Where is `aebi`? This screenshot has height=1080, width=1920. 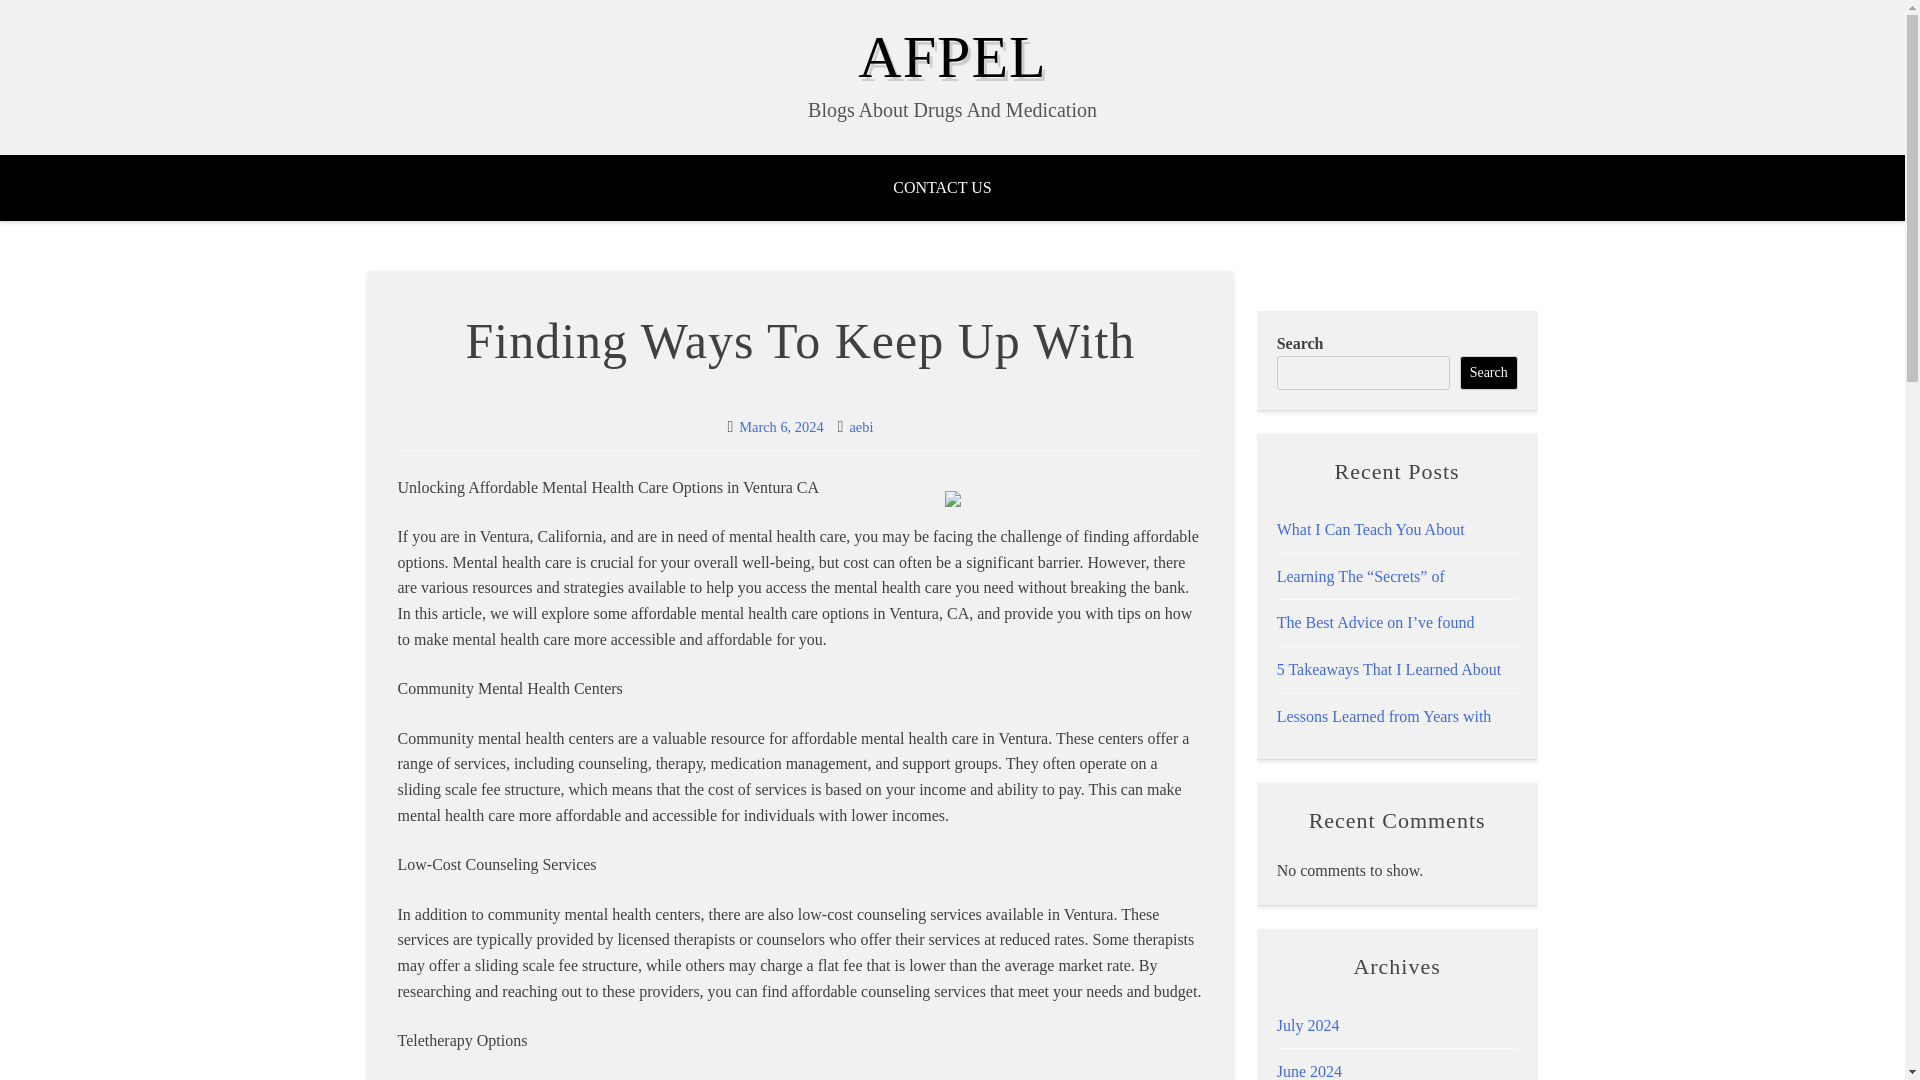
aebi is located at coordinates (860, 427).